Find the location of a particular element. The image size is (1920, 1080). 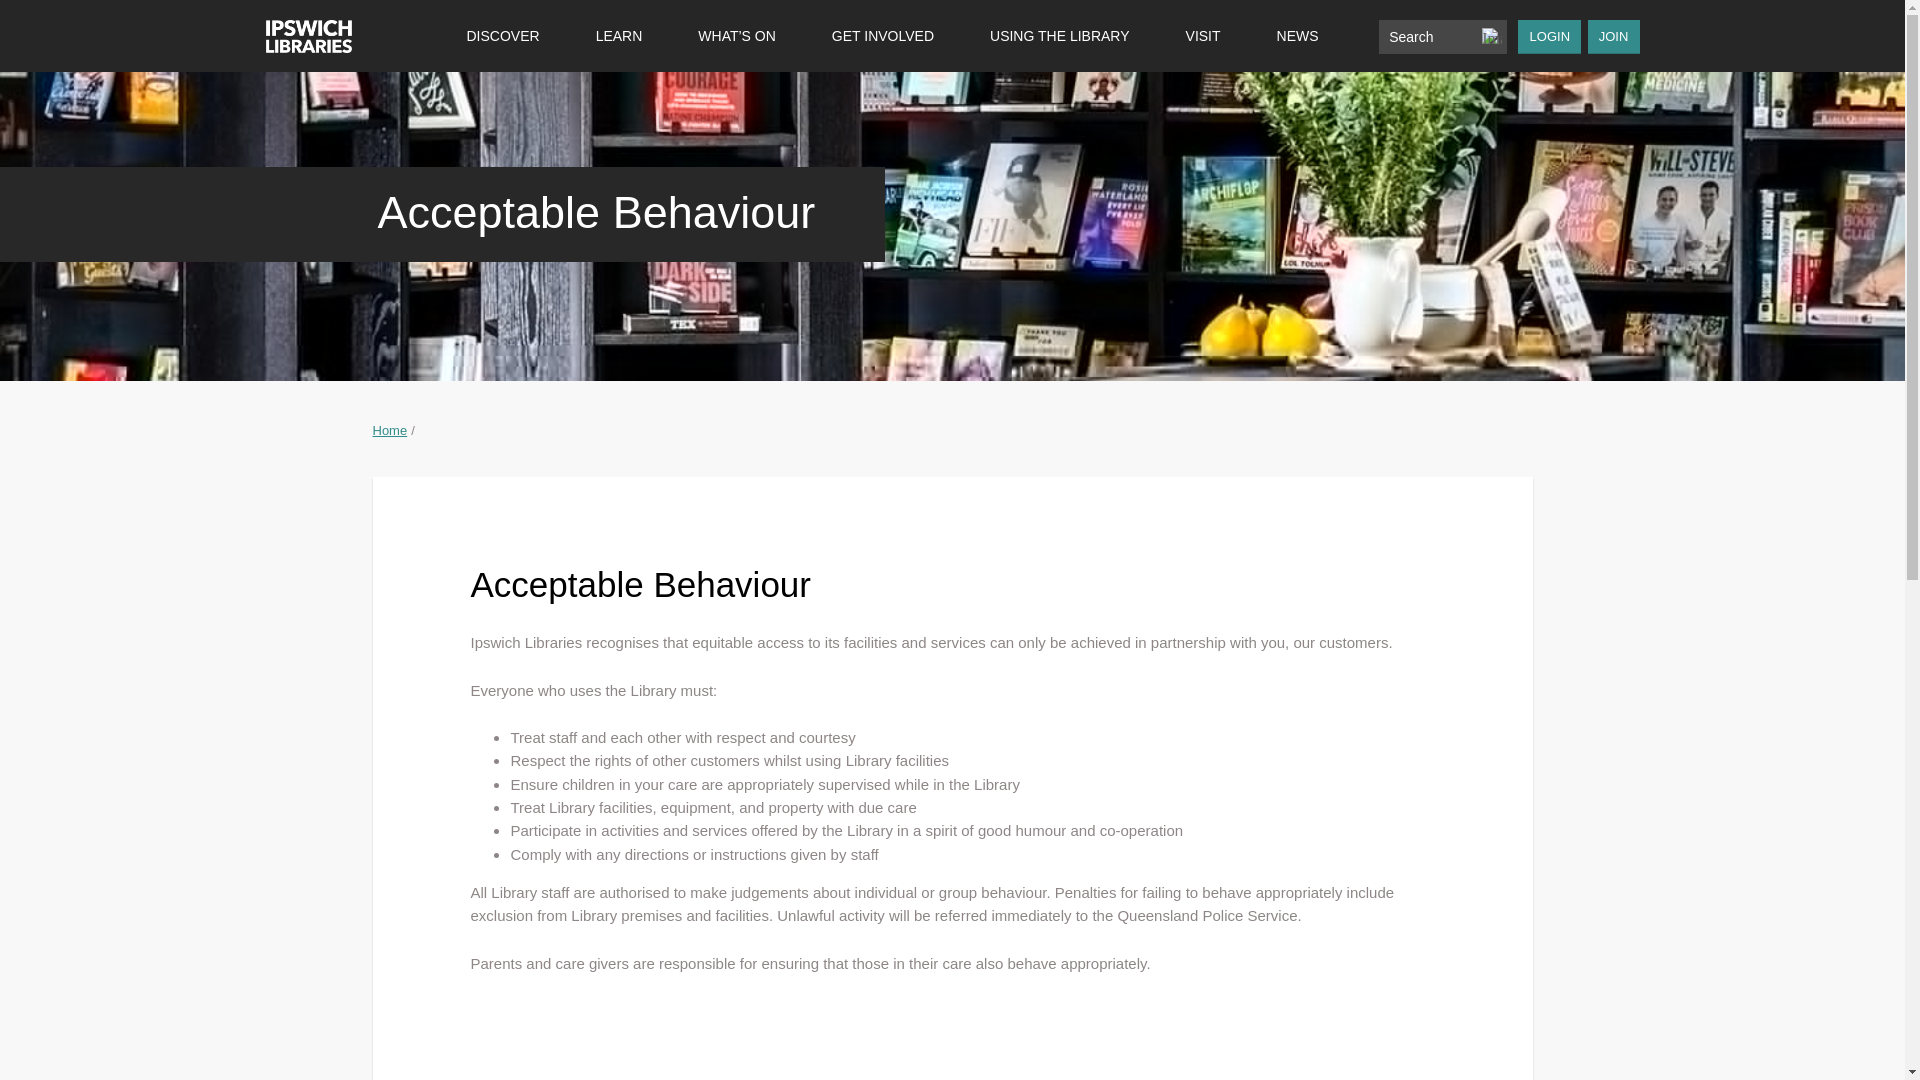

LEARN is located at coordinates (619, 36).